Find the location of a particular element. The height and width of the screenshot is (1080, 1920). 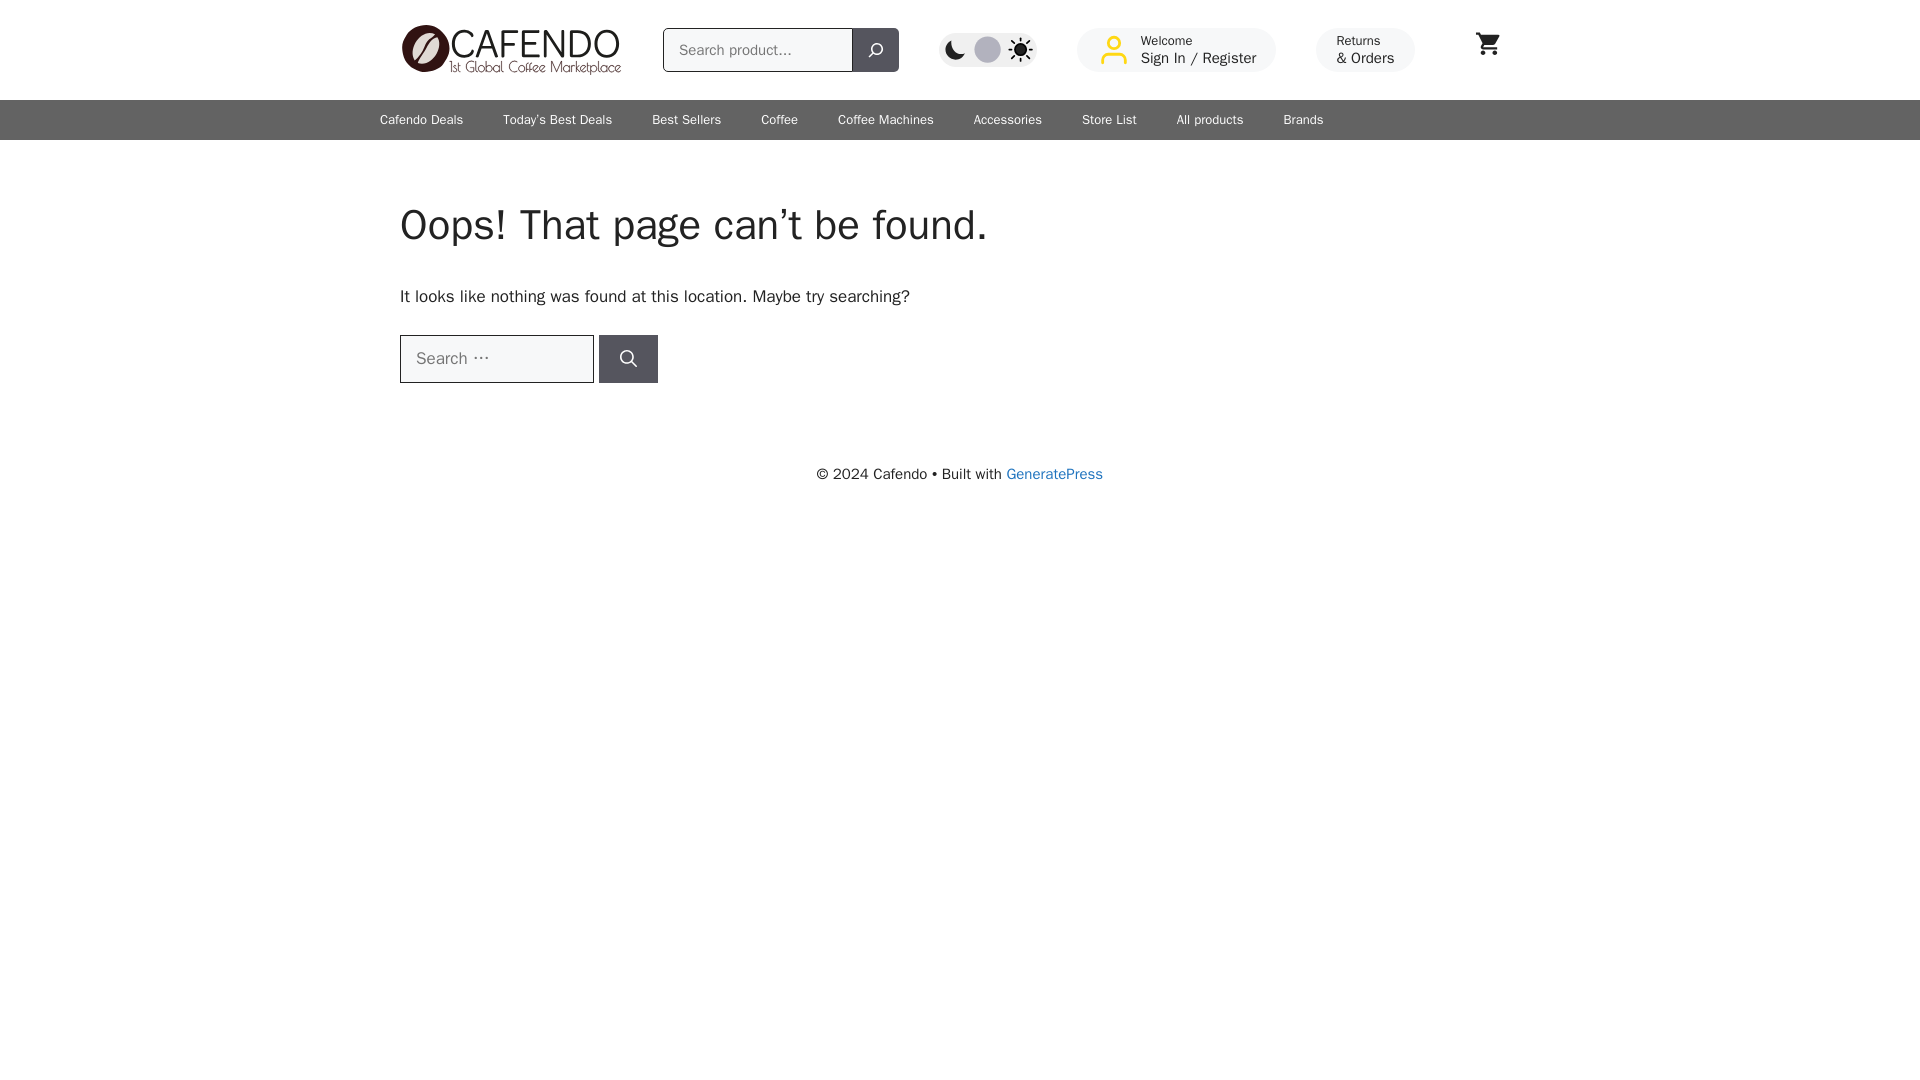

moon is located at coordinates (956, 49).